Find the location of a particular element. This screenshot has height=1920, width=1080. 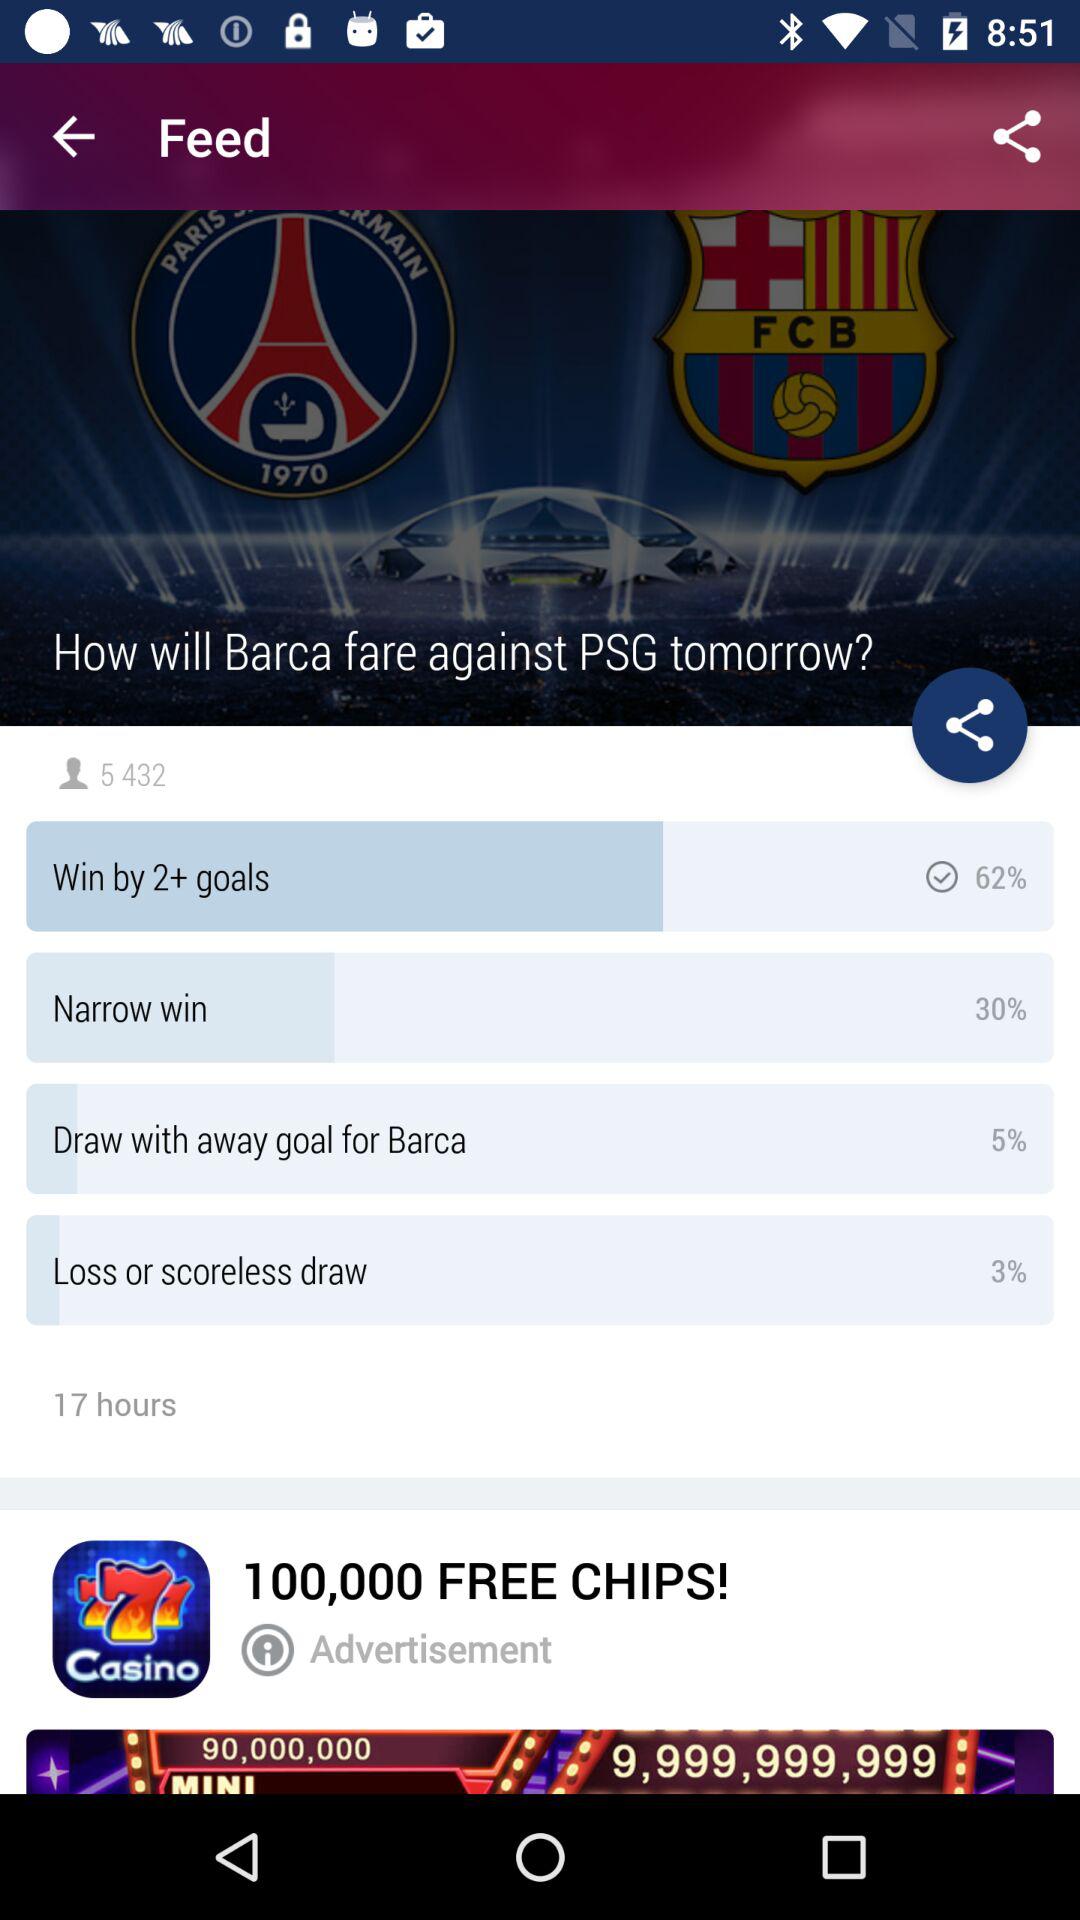

tap the 100 000 free is located at coordinates (485, 1579).